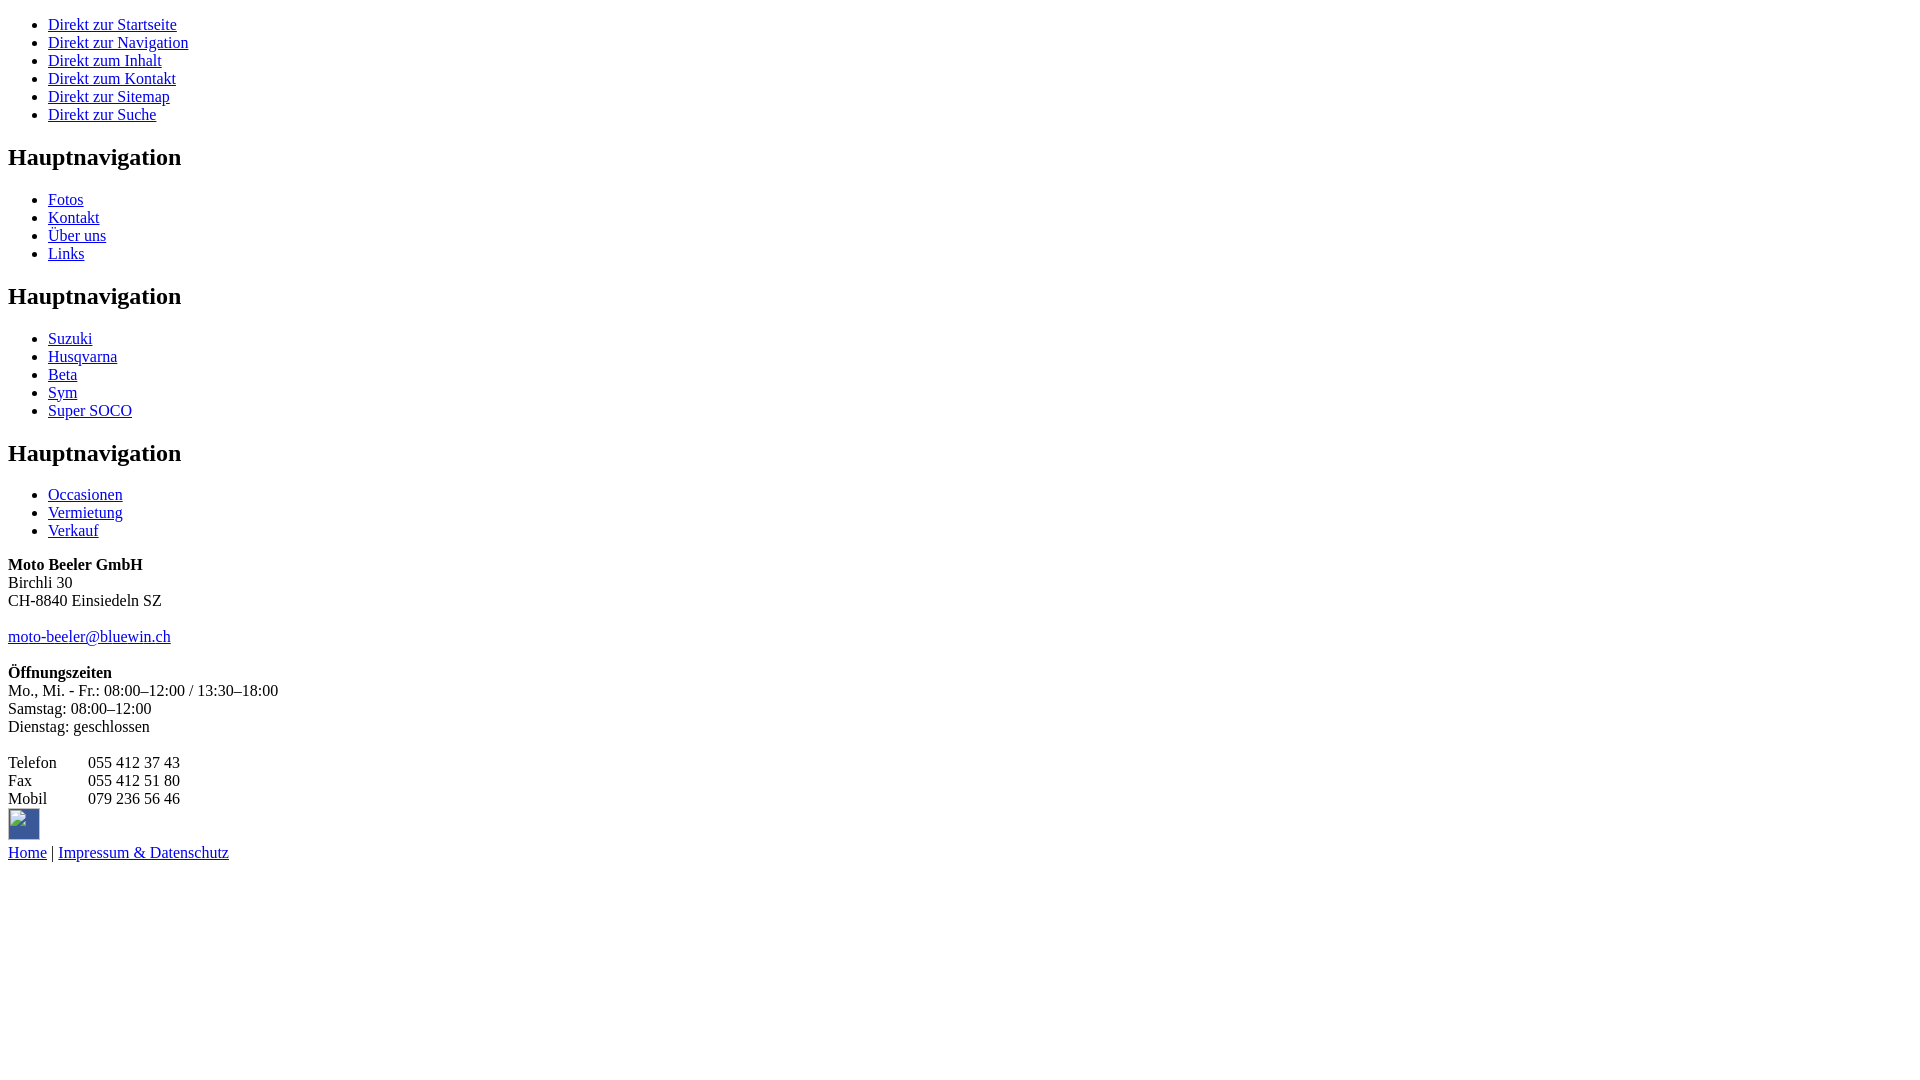  What do you see at coordinates (112, 24) in the screenshot?
I see `Direkt zur Startseite` at bounding box center [112, 24].